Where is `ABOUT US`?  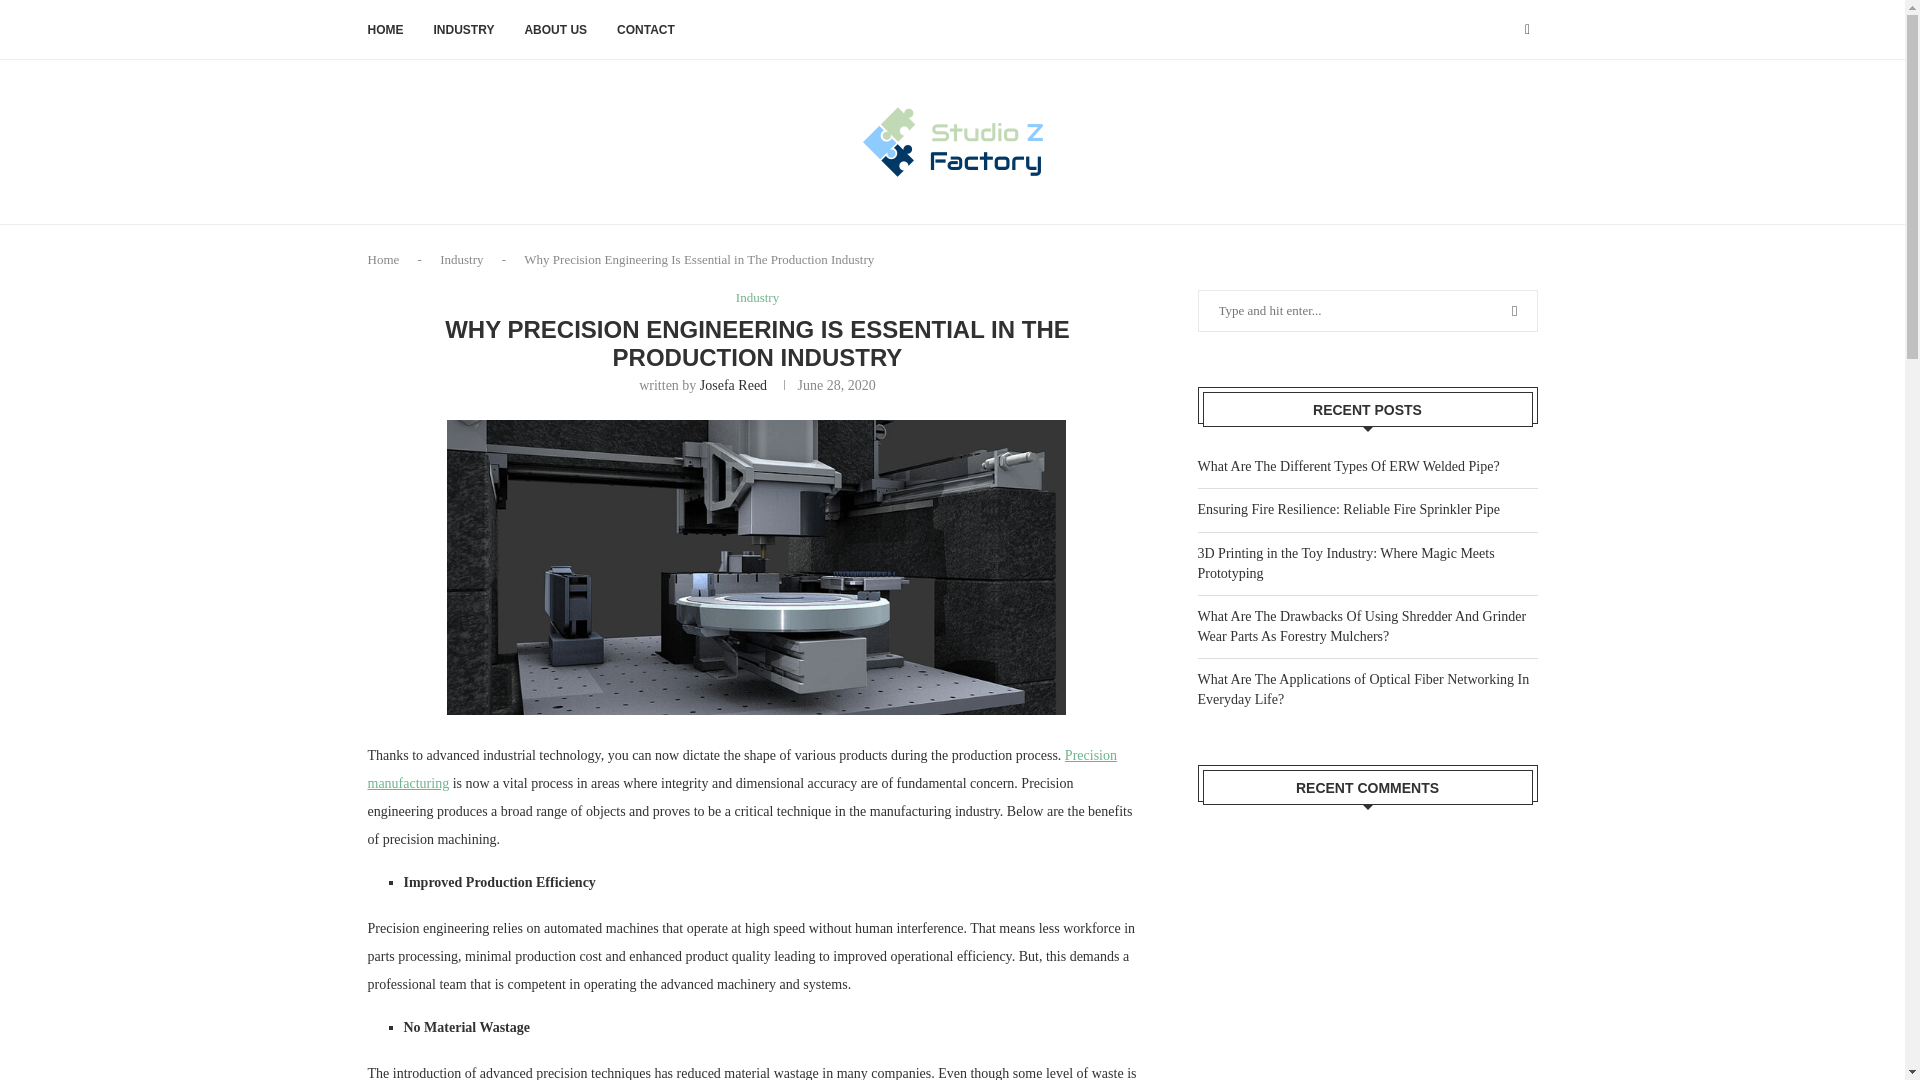
ABOUT US is located at coordinates (556, 30).